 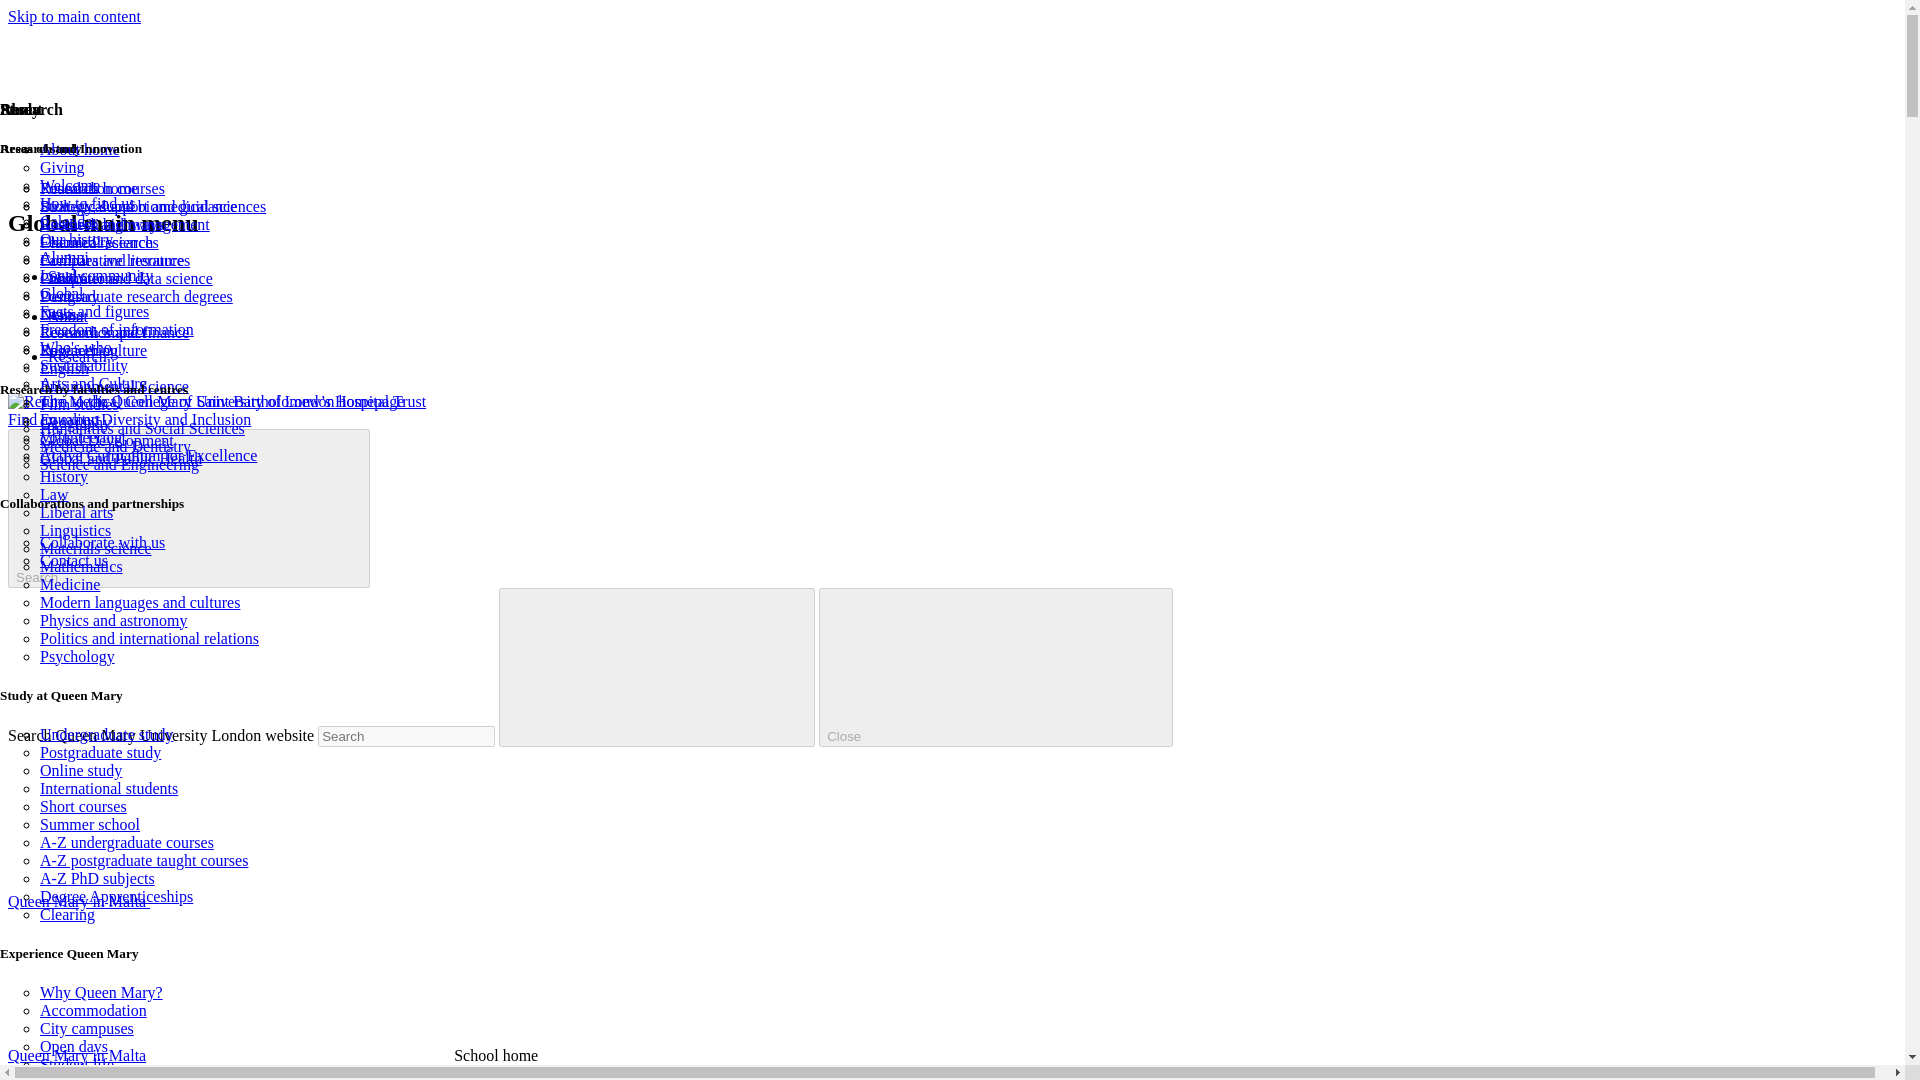 I want to click on Geography, so click(x=76, y=422).